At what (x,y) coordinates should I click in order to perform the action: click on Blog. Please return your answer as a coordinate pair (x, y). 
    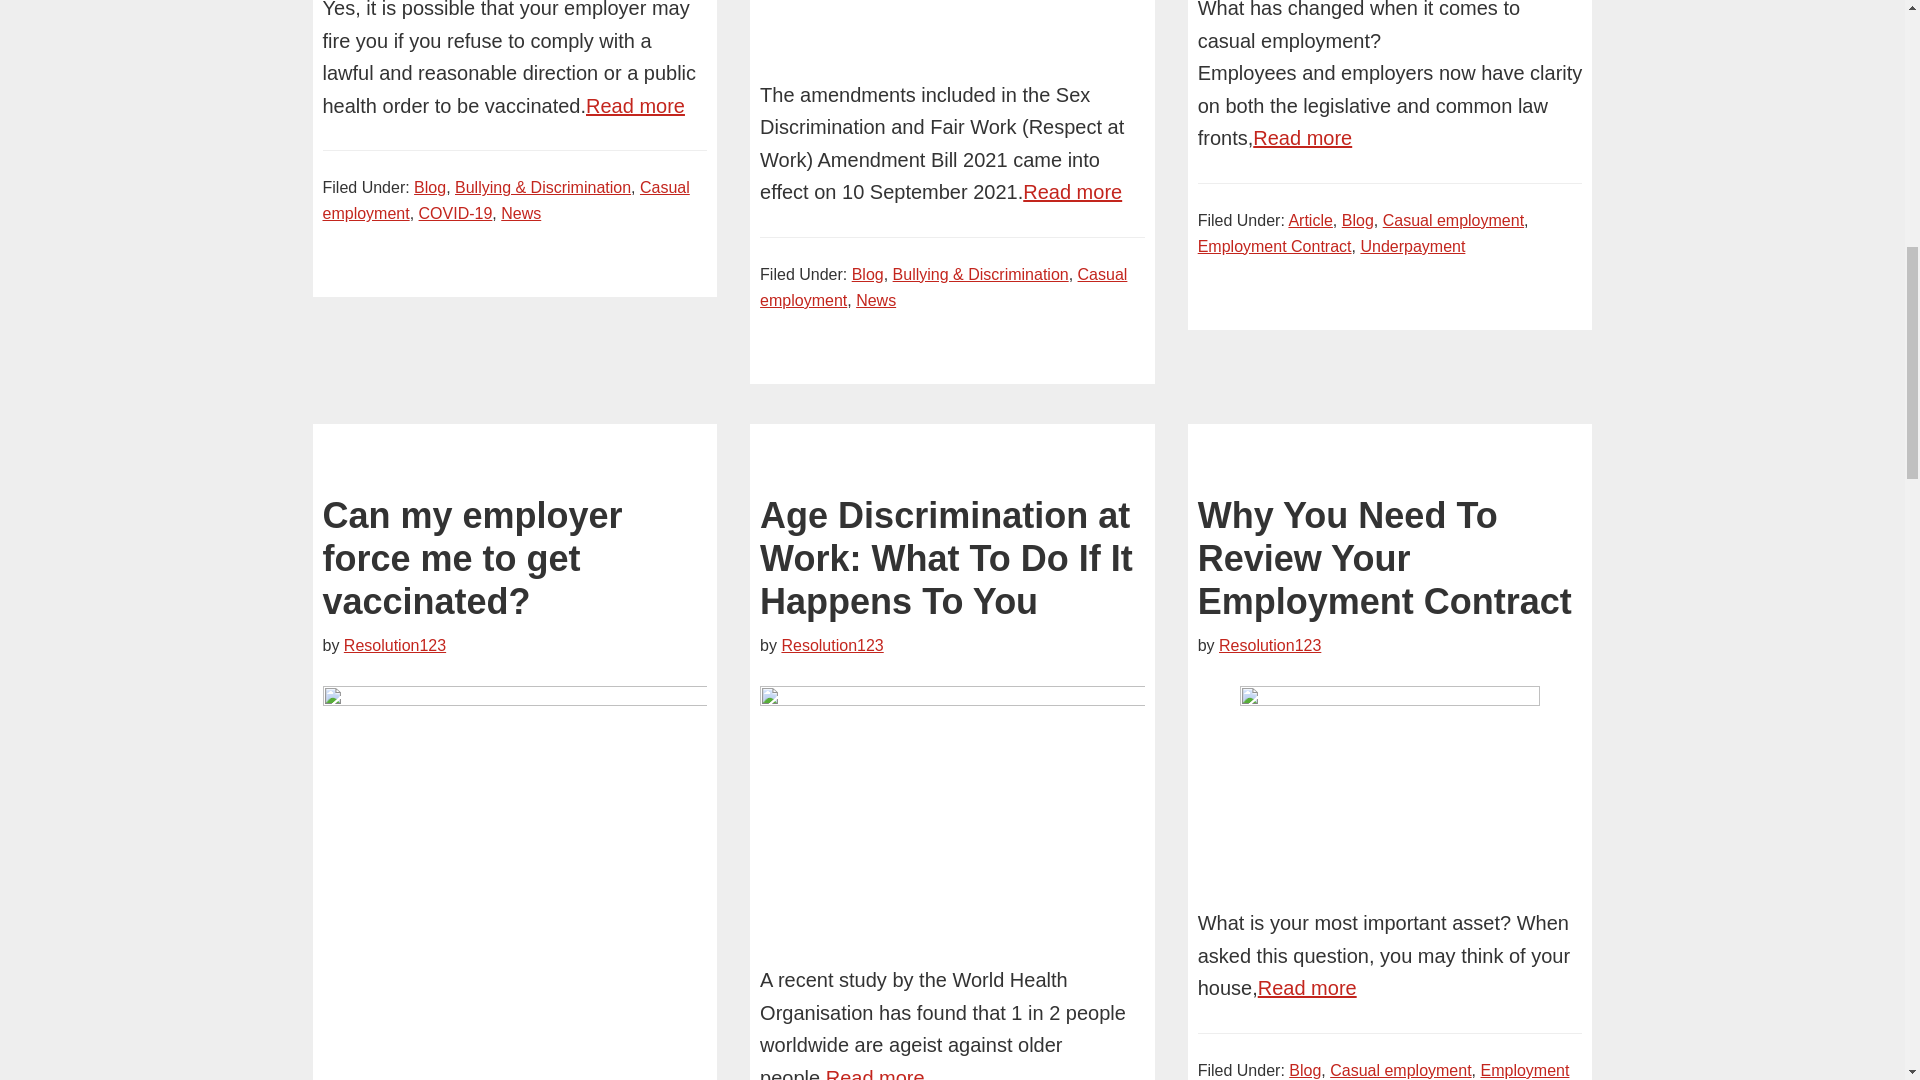
    Looking at the image, I should click on (868, 274).